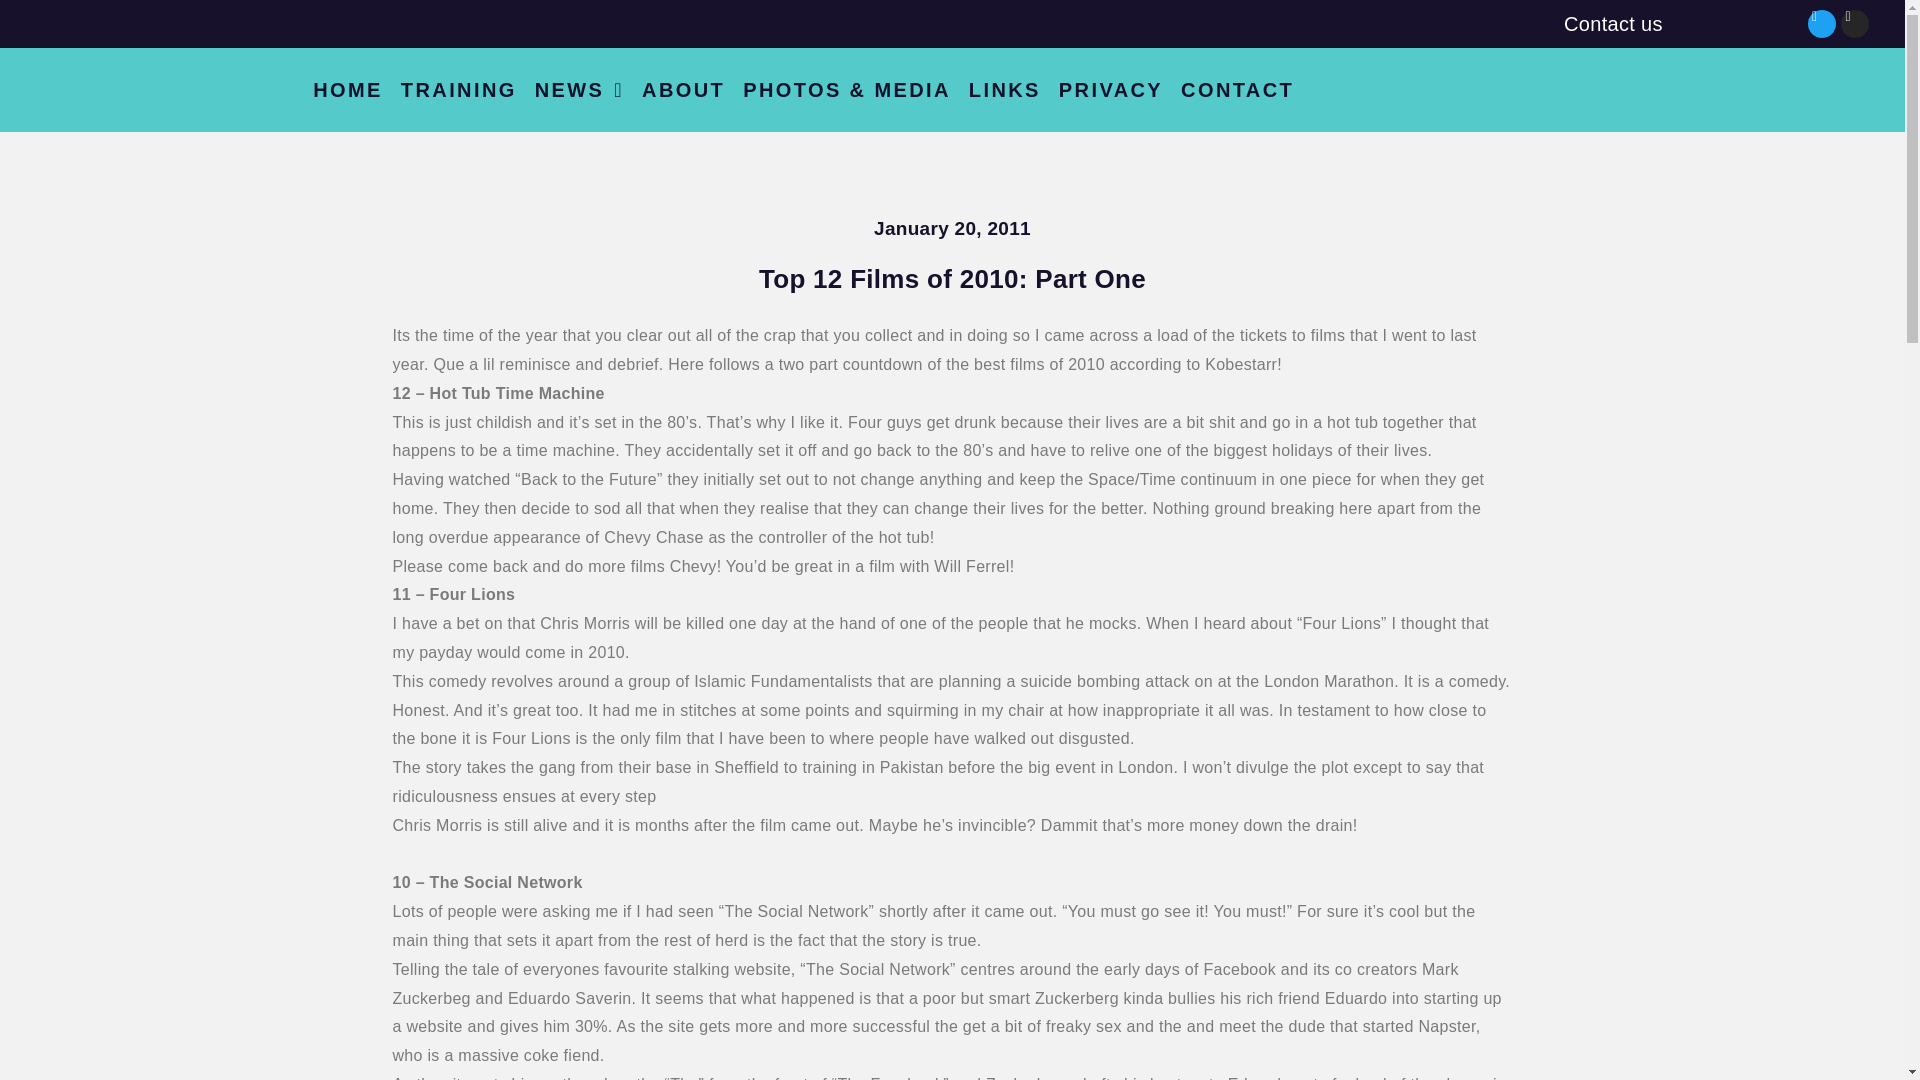 Image resolution: width=1920 pixels, height=1080 pixels. What do you see at coordinates (683, 90) in the screenshot?
I see `ABOUT` at bounding box center [683, 90].